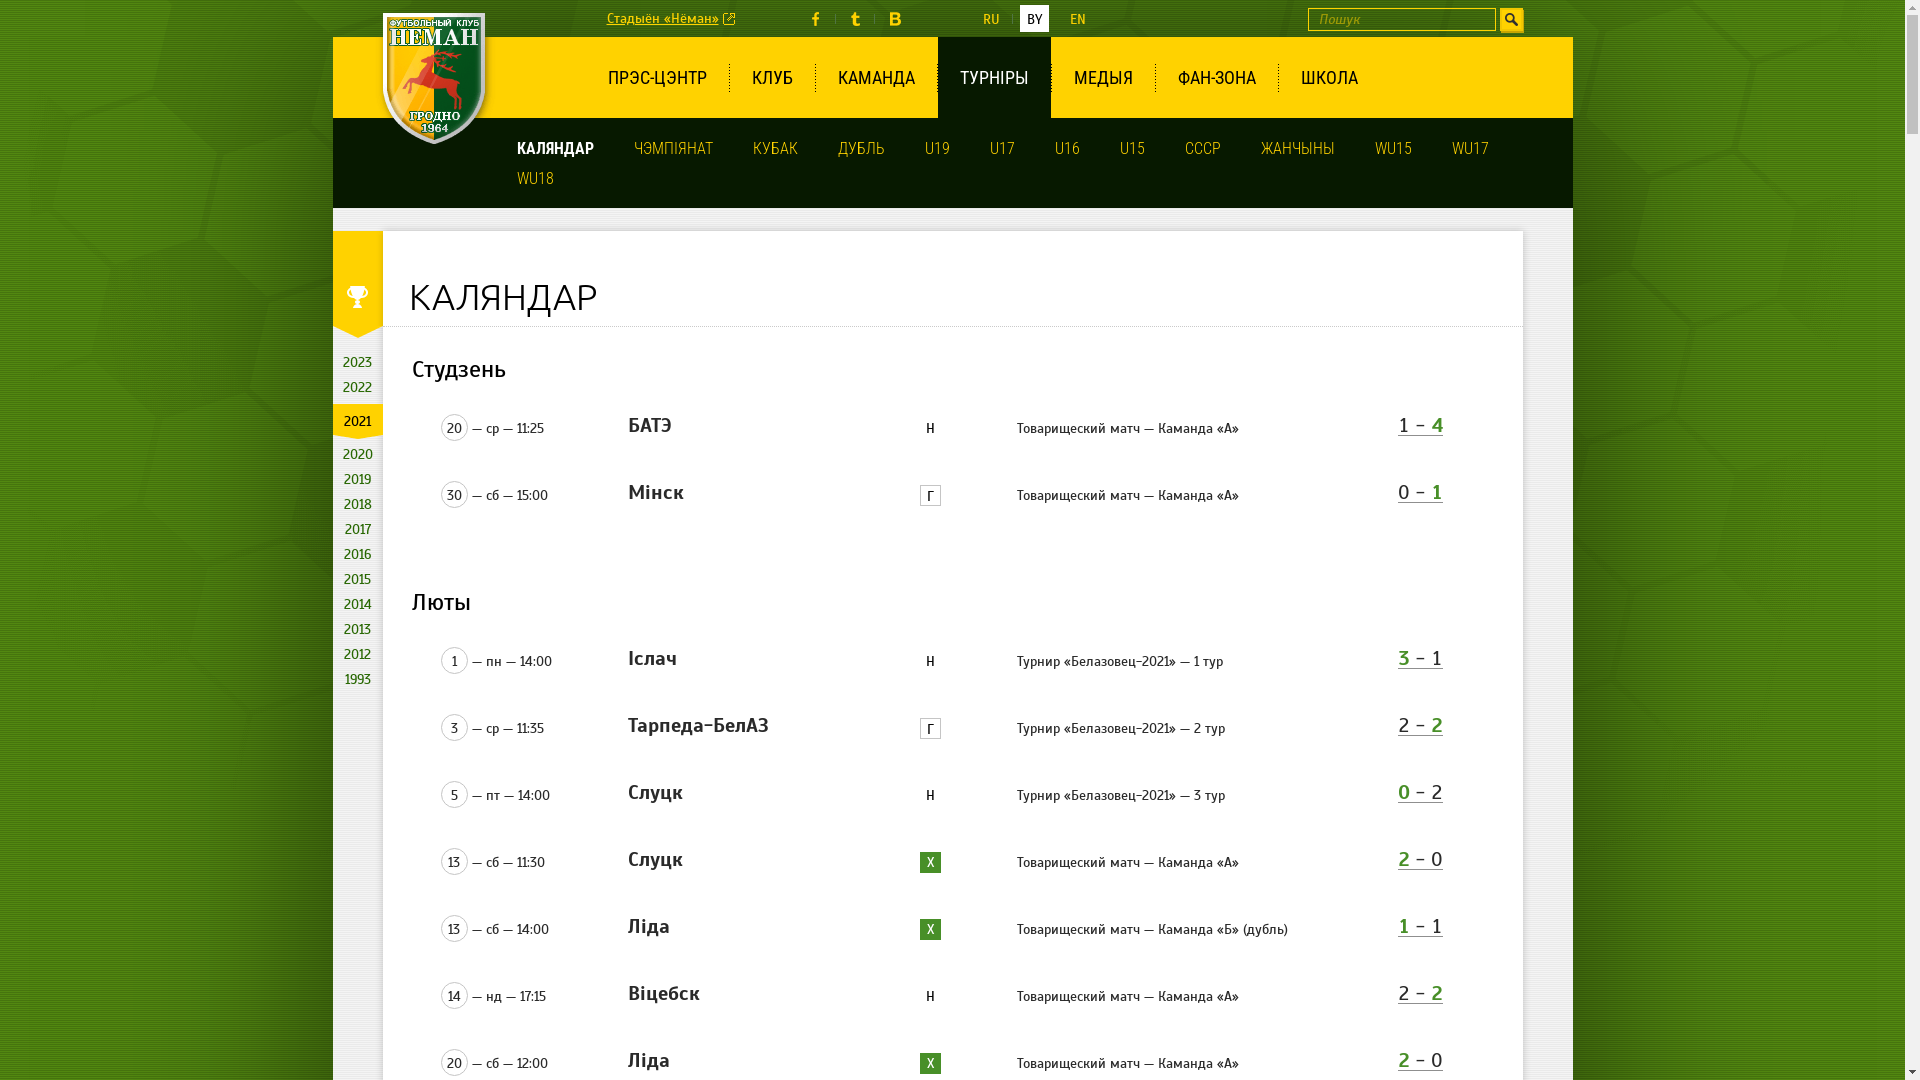  What do you see at coordinates (1470, 148) in the screenshot?
I see `WU17` at bounding box center [1470, 148].